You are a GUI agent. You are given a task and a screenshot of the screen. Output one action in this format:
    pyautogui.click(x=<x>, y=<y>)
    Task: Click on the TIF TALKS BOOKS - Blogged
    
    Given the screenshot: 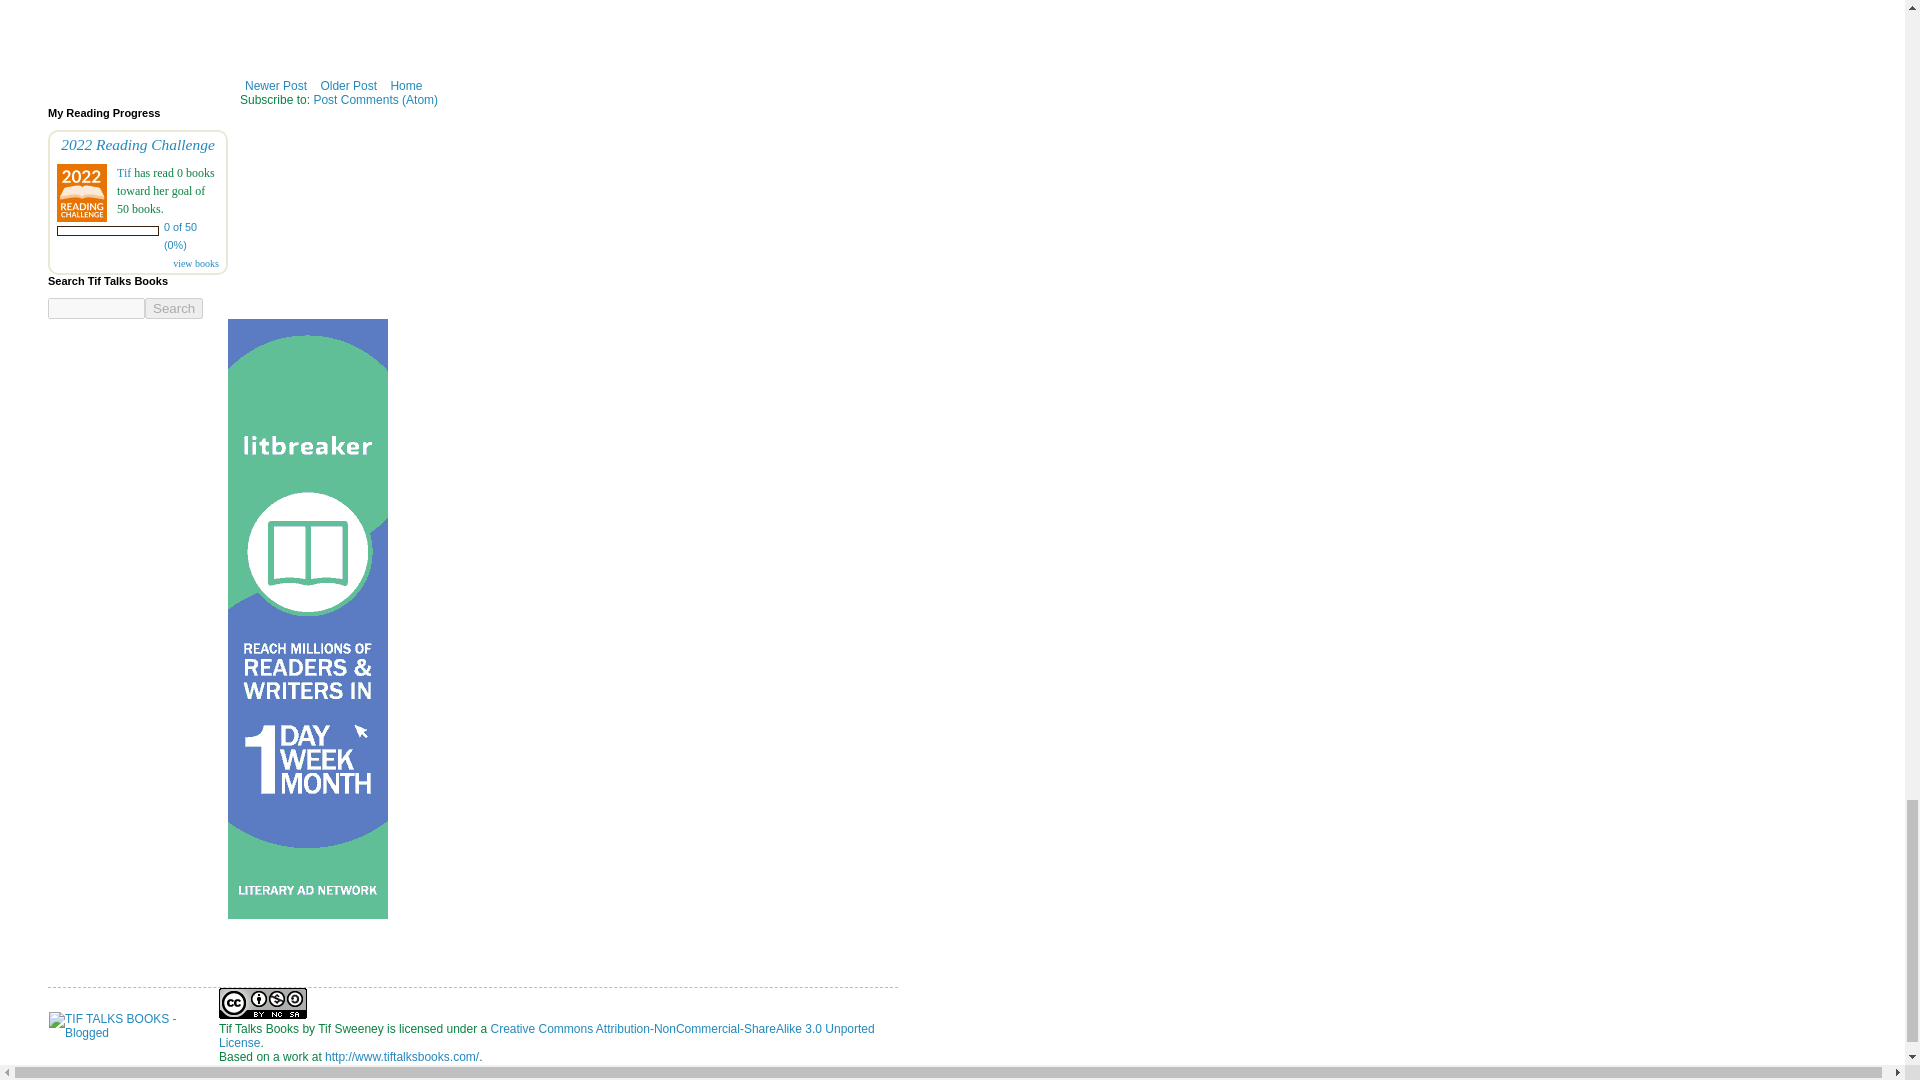 What is the action you would take?
    pyautogui.click(x=134, y=1026)
    